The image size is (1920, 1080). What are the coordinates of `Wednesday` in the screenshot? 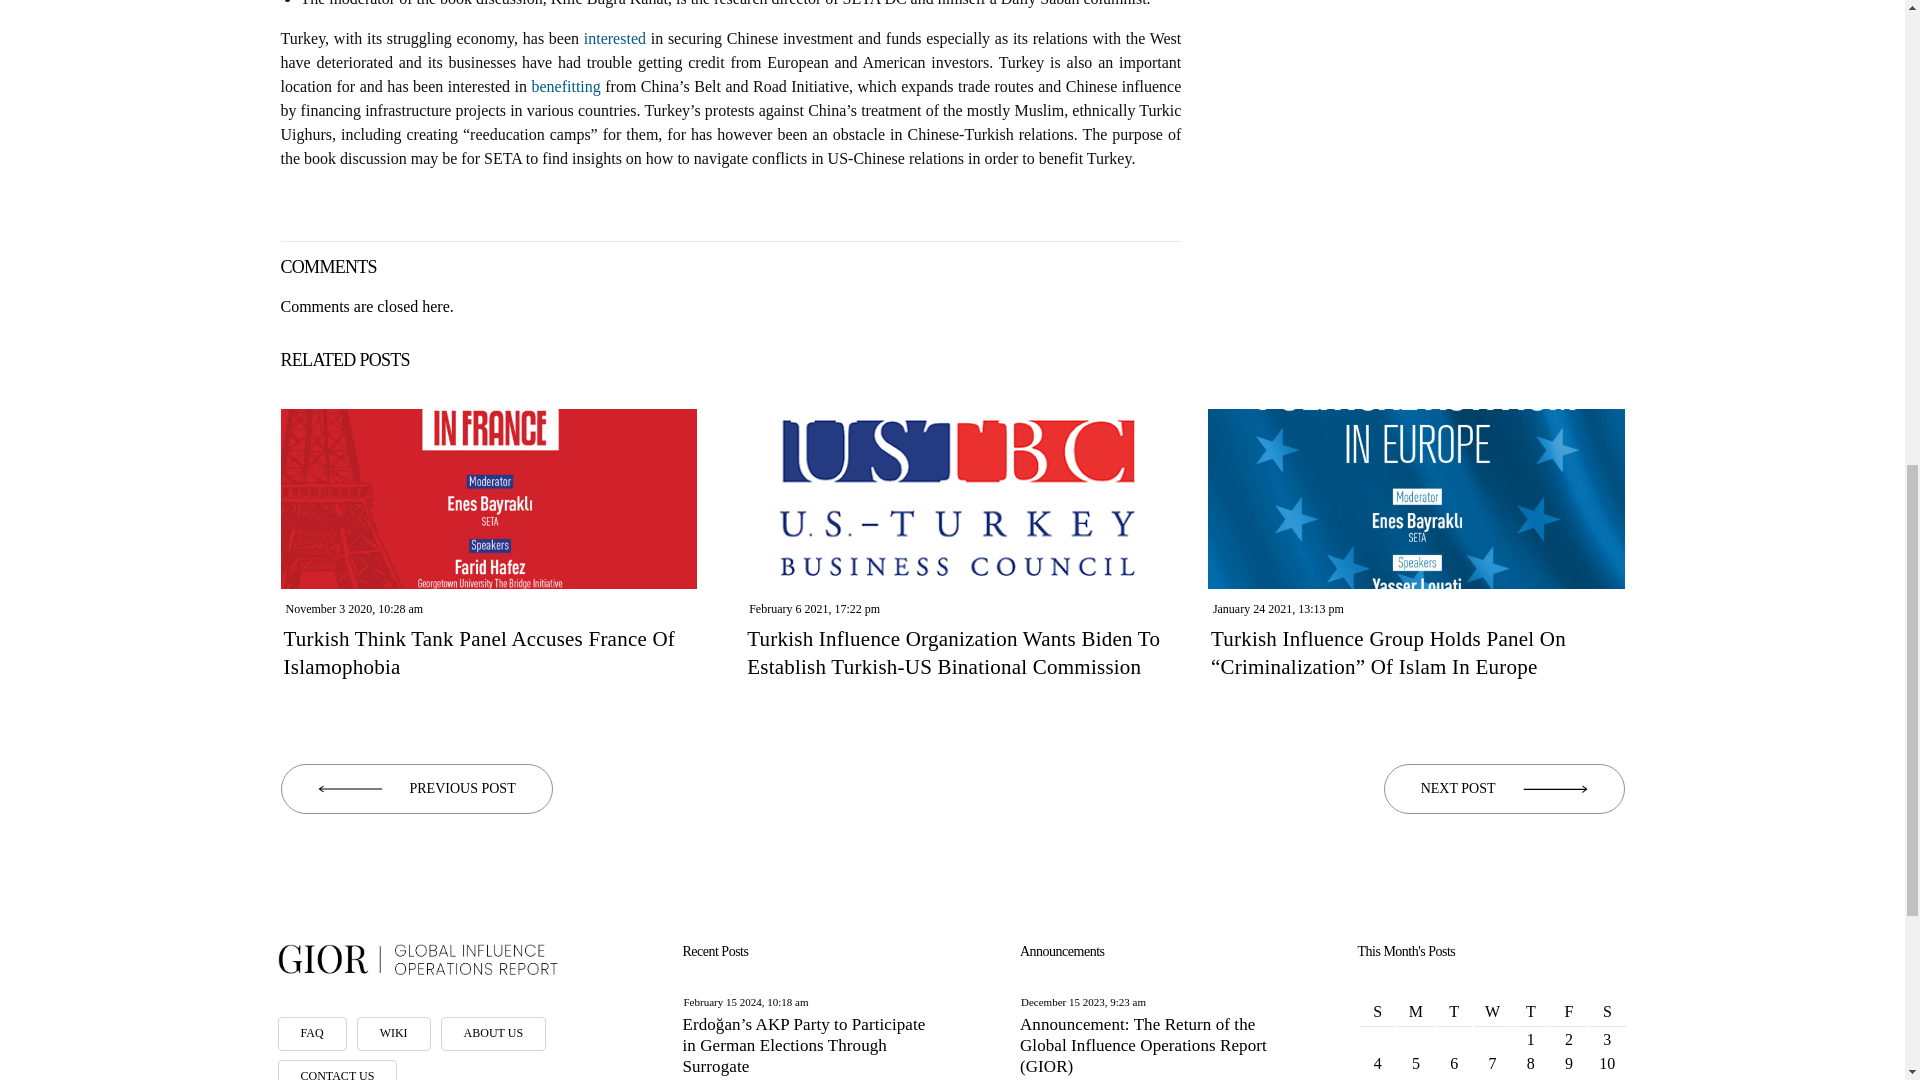 It's located at (1492, 1012).